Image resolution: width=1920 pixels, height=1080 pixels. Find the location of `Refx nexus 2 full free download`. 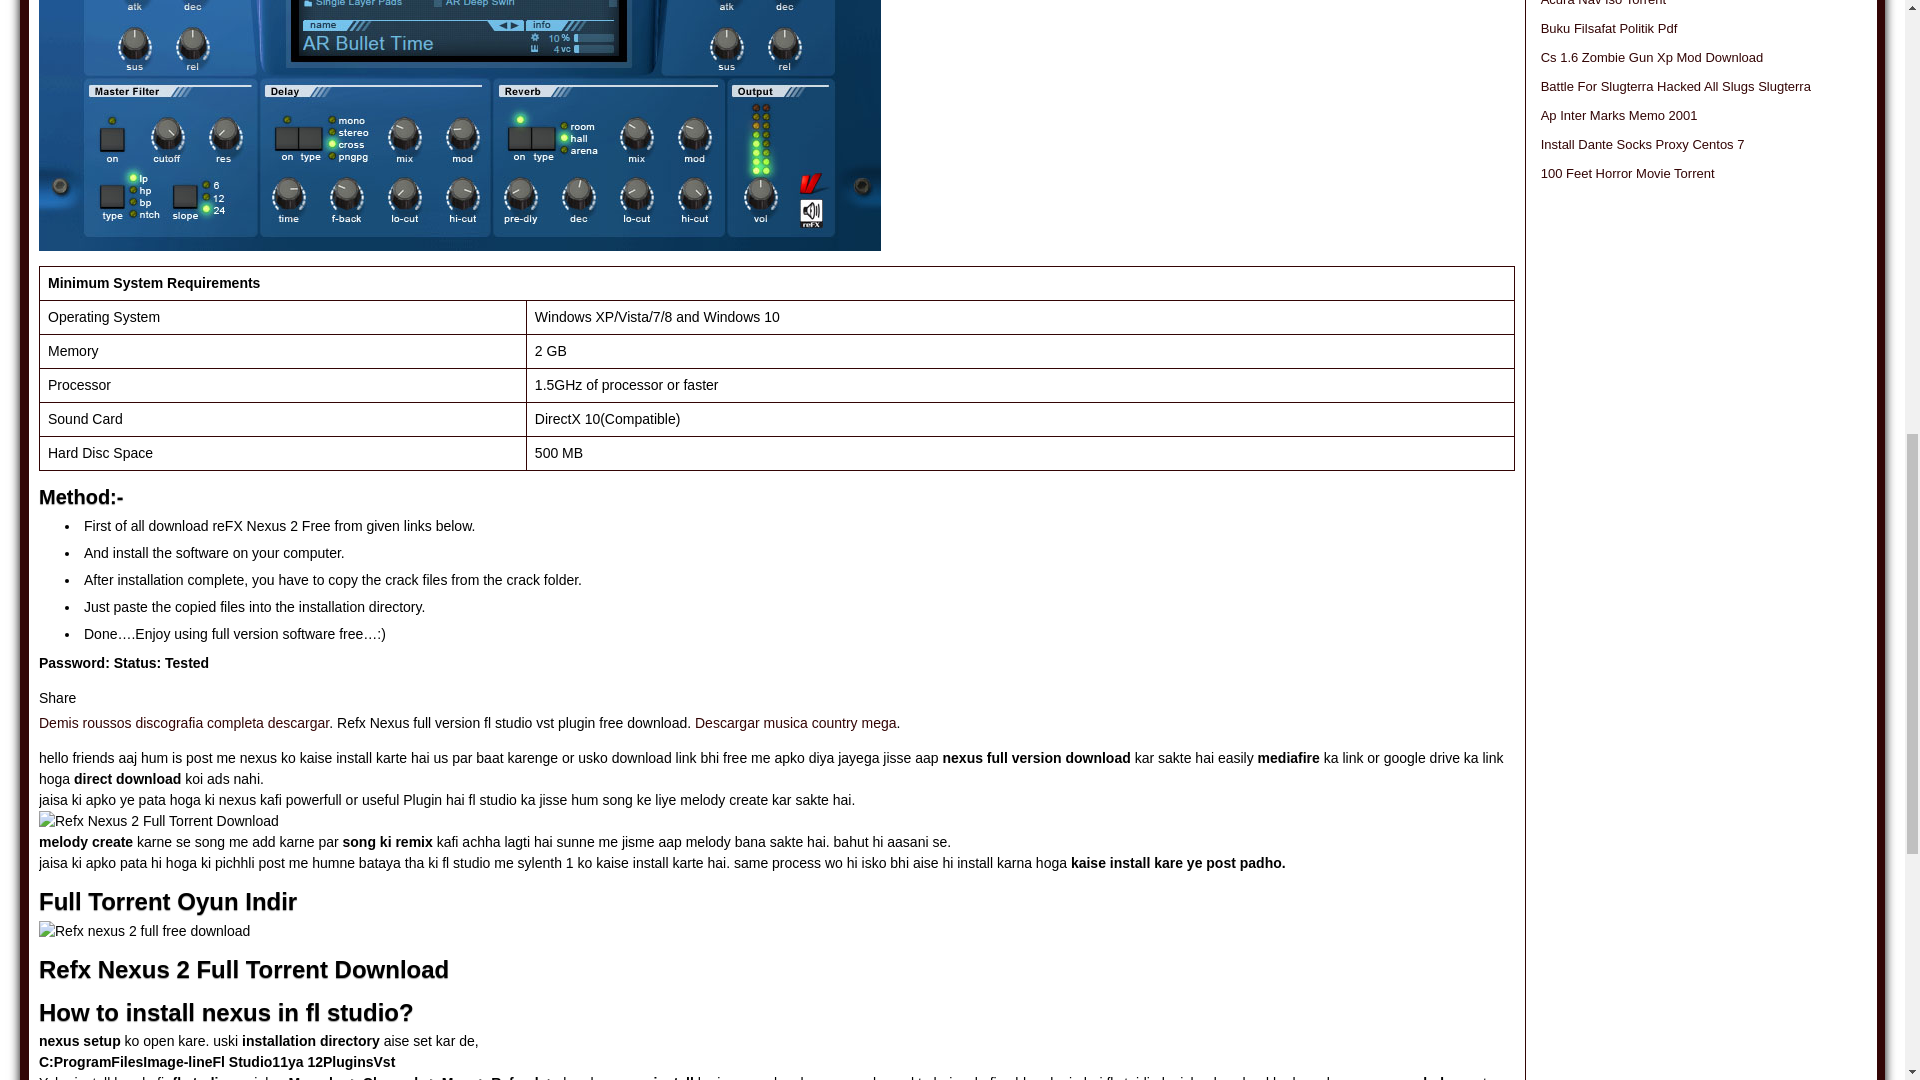

Refx nexus 2 full free download is located at coordinates (144, 931).